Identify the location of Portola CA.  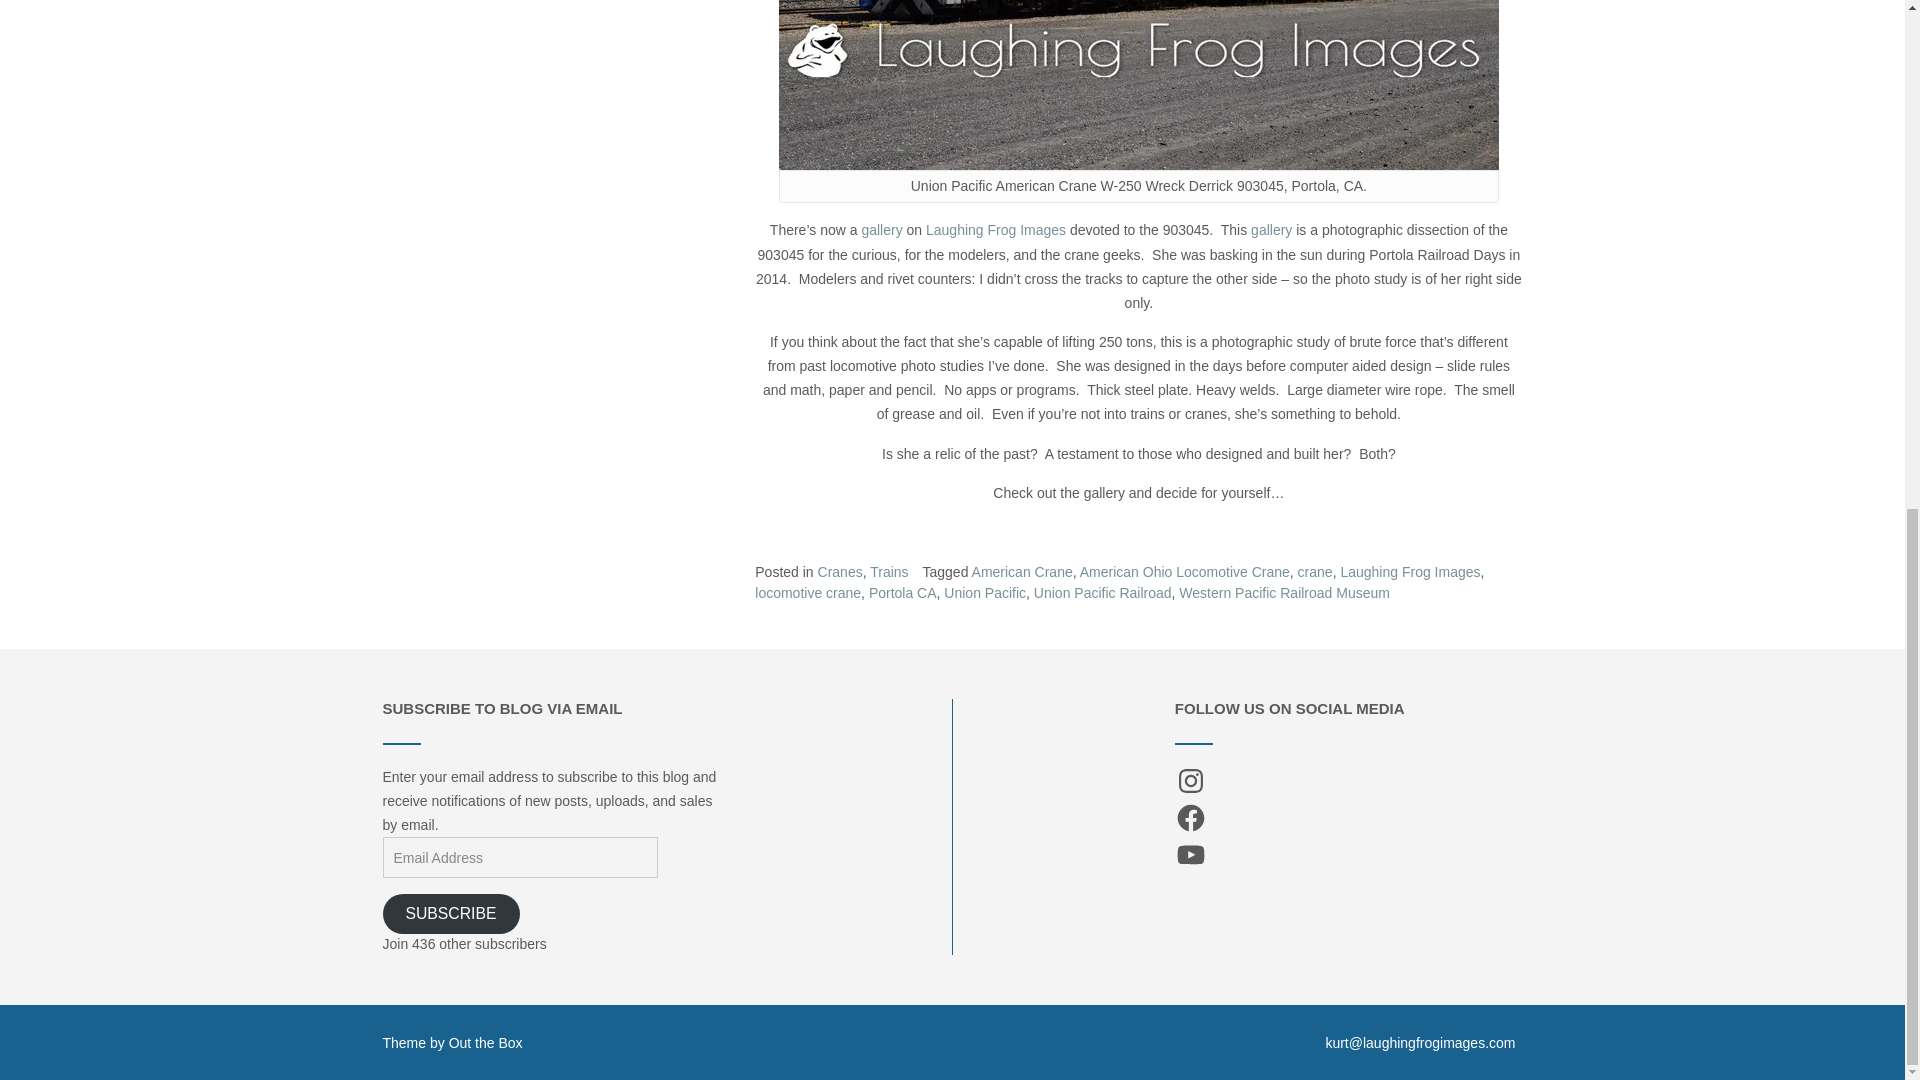
(902, 592).